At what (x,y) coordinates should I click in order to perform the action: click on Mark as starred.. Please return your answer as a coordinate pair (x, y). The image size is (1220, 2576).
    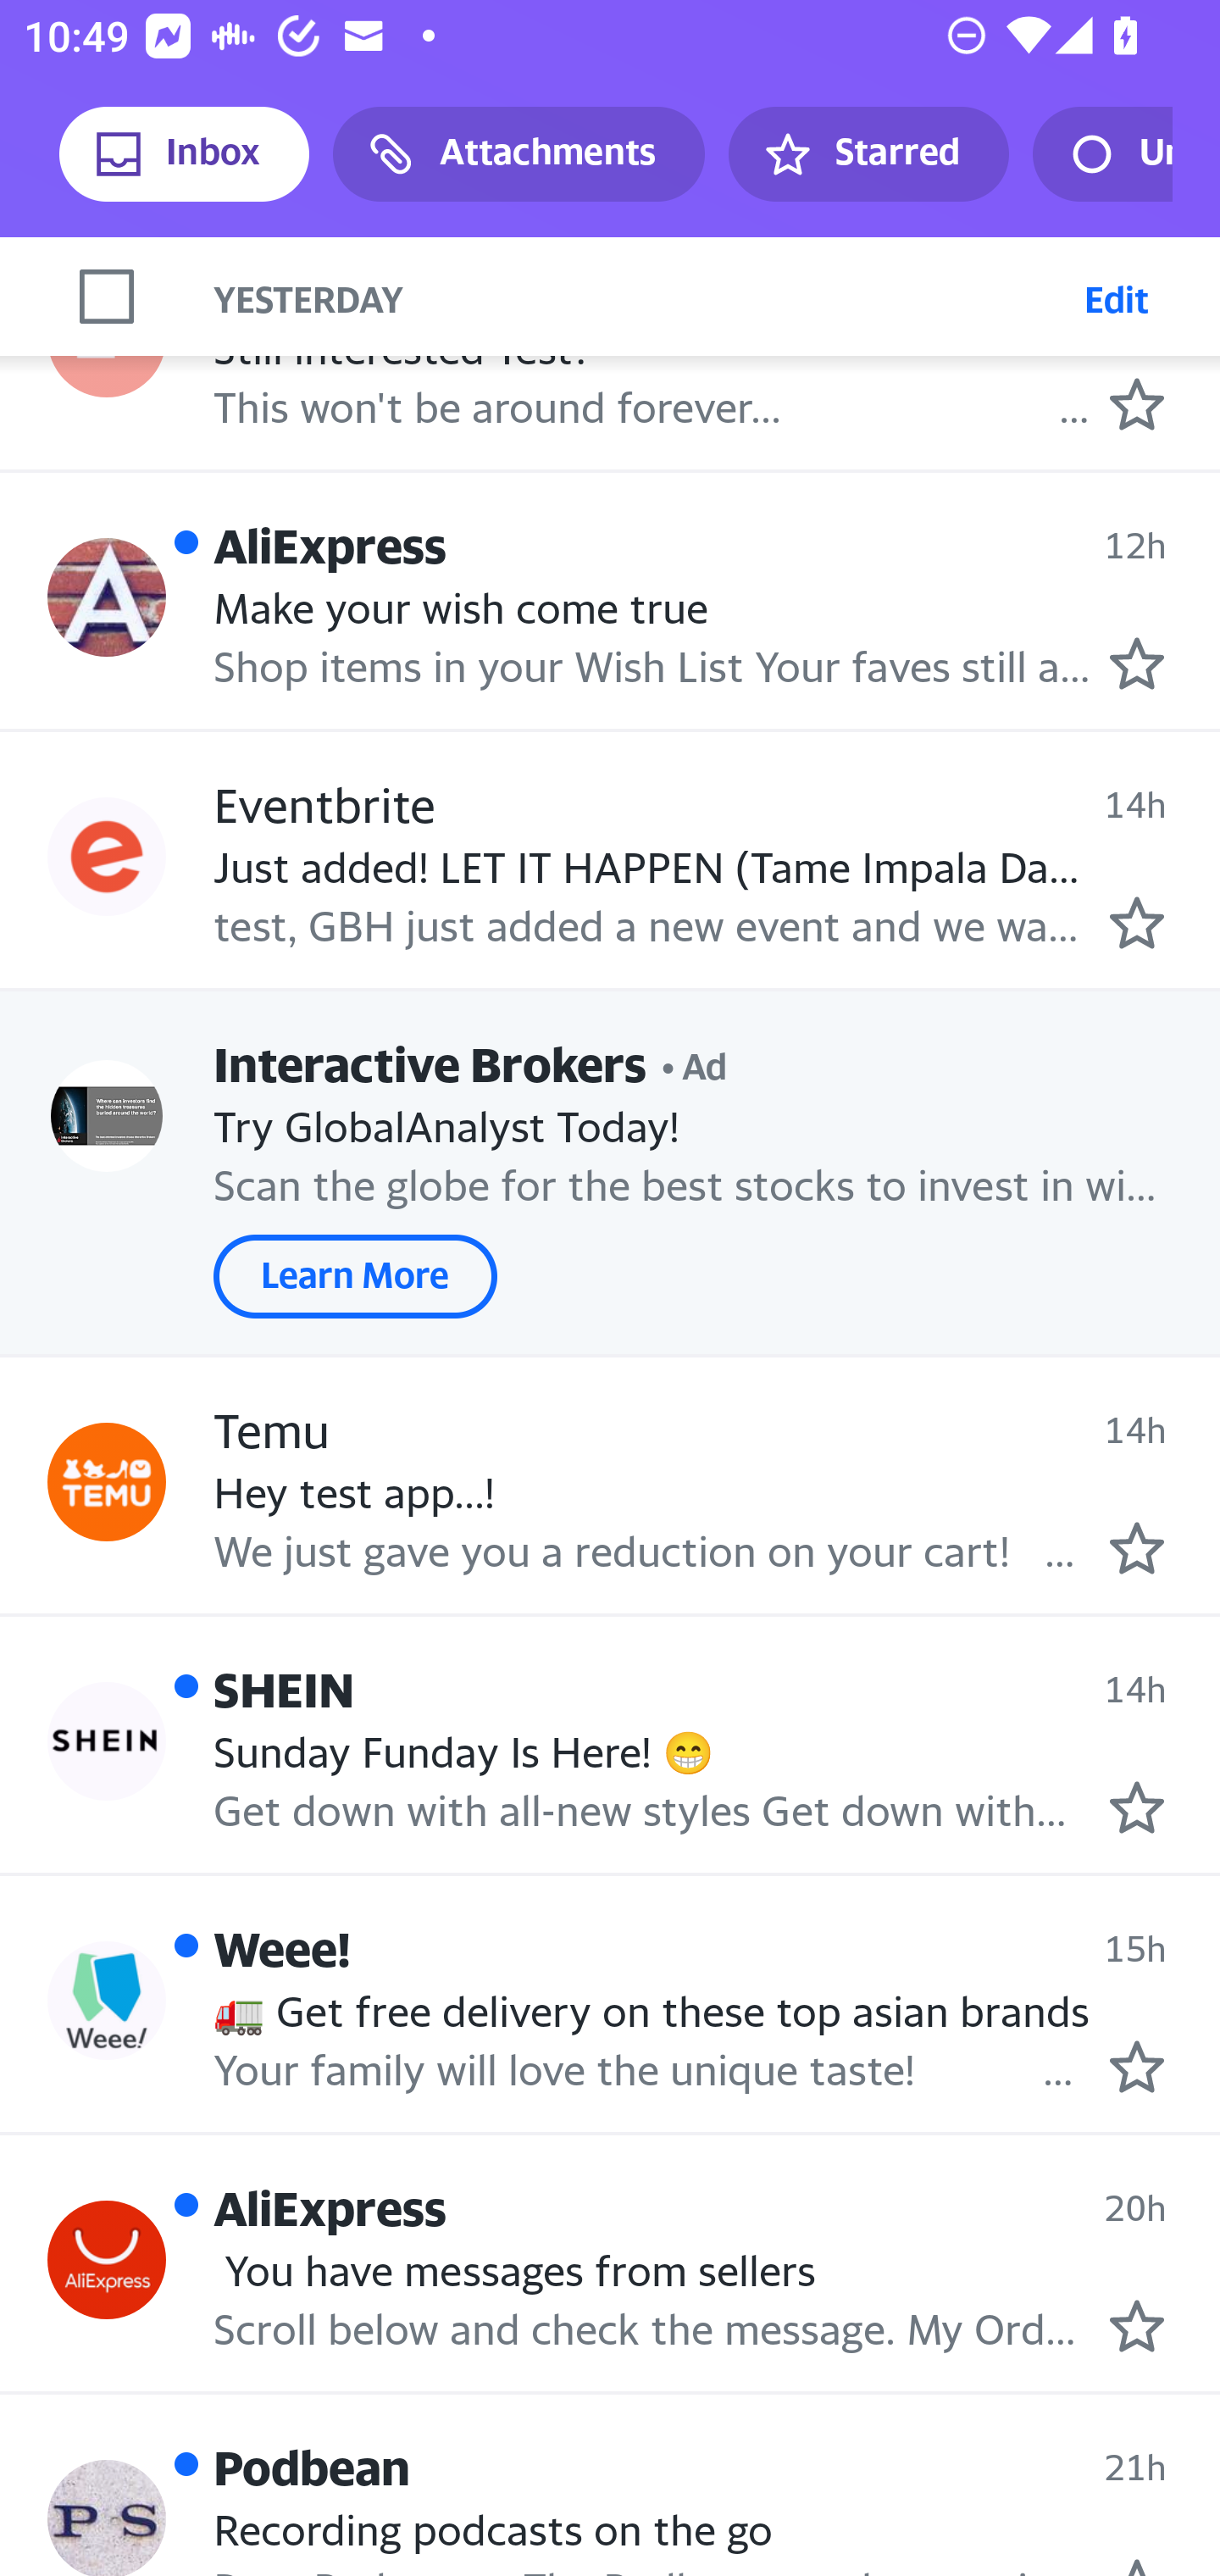
    Looking at the image, I should click on (1137, 1807).